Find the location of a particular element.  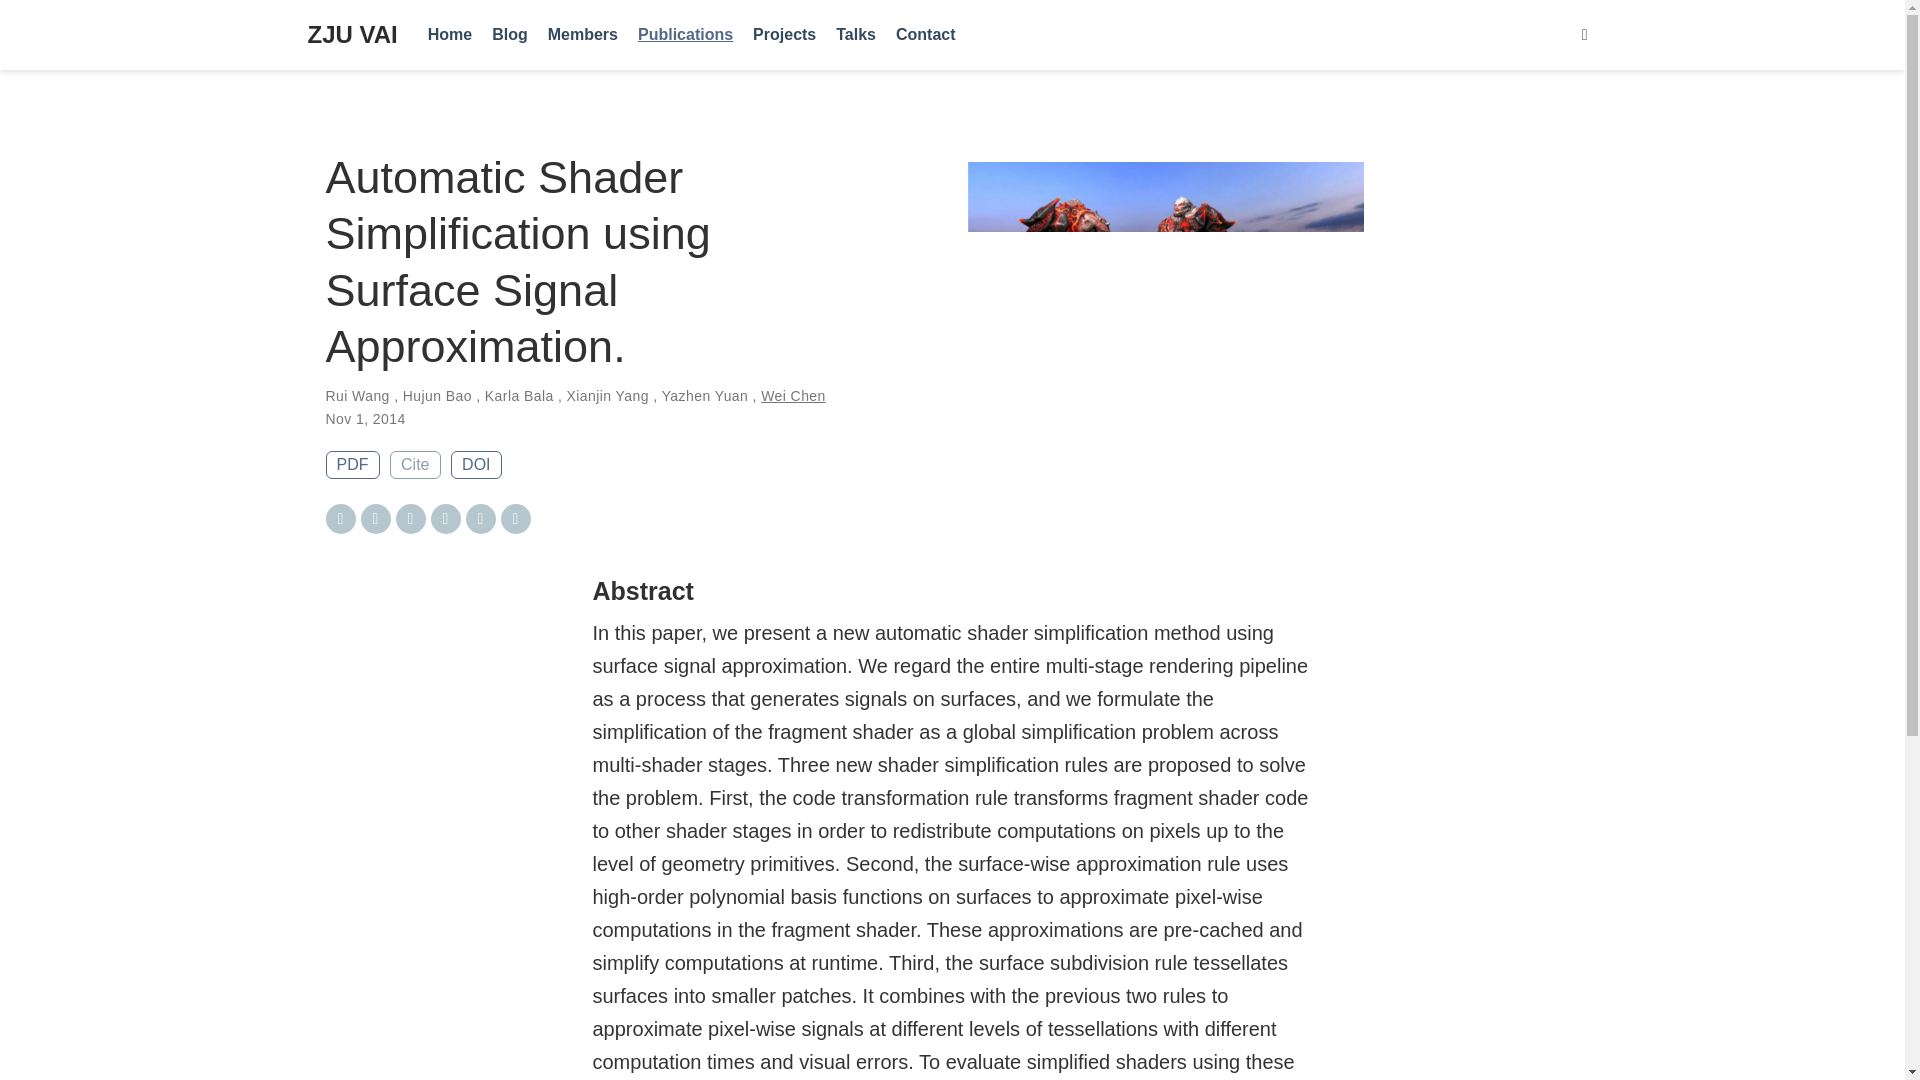

Cite is located at coordinates (414, 465).